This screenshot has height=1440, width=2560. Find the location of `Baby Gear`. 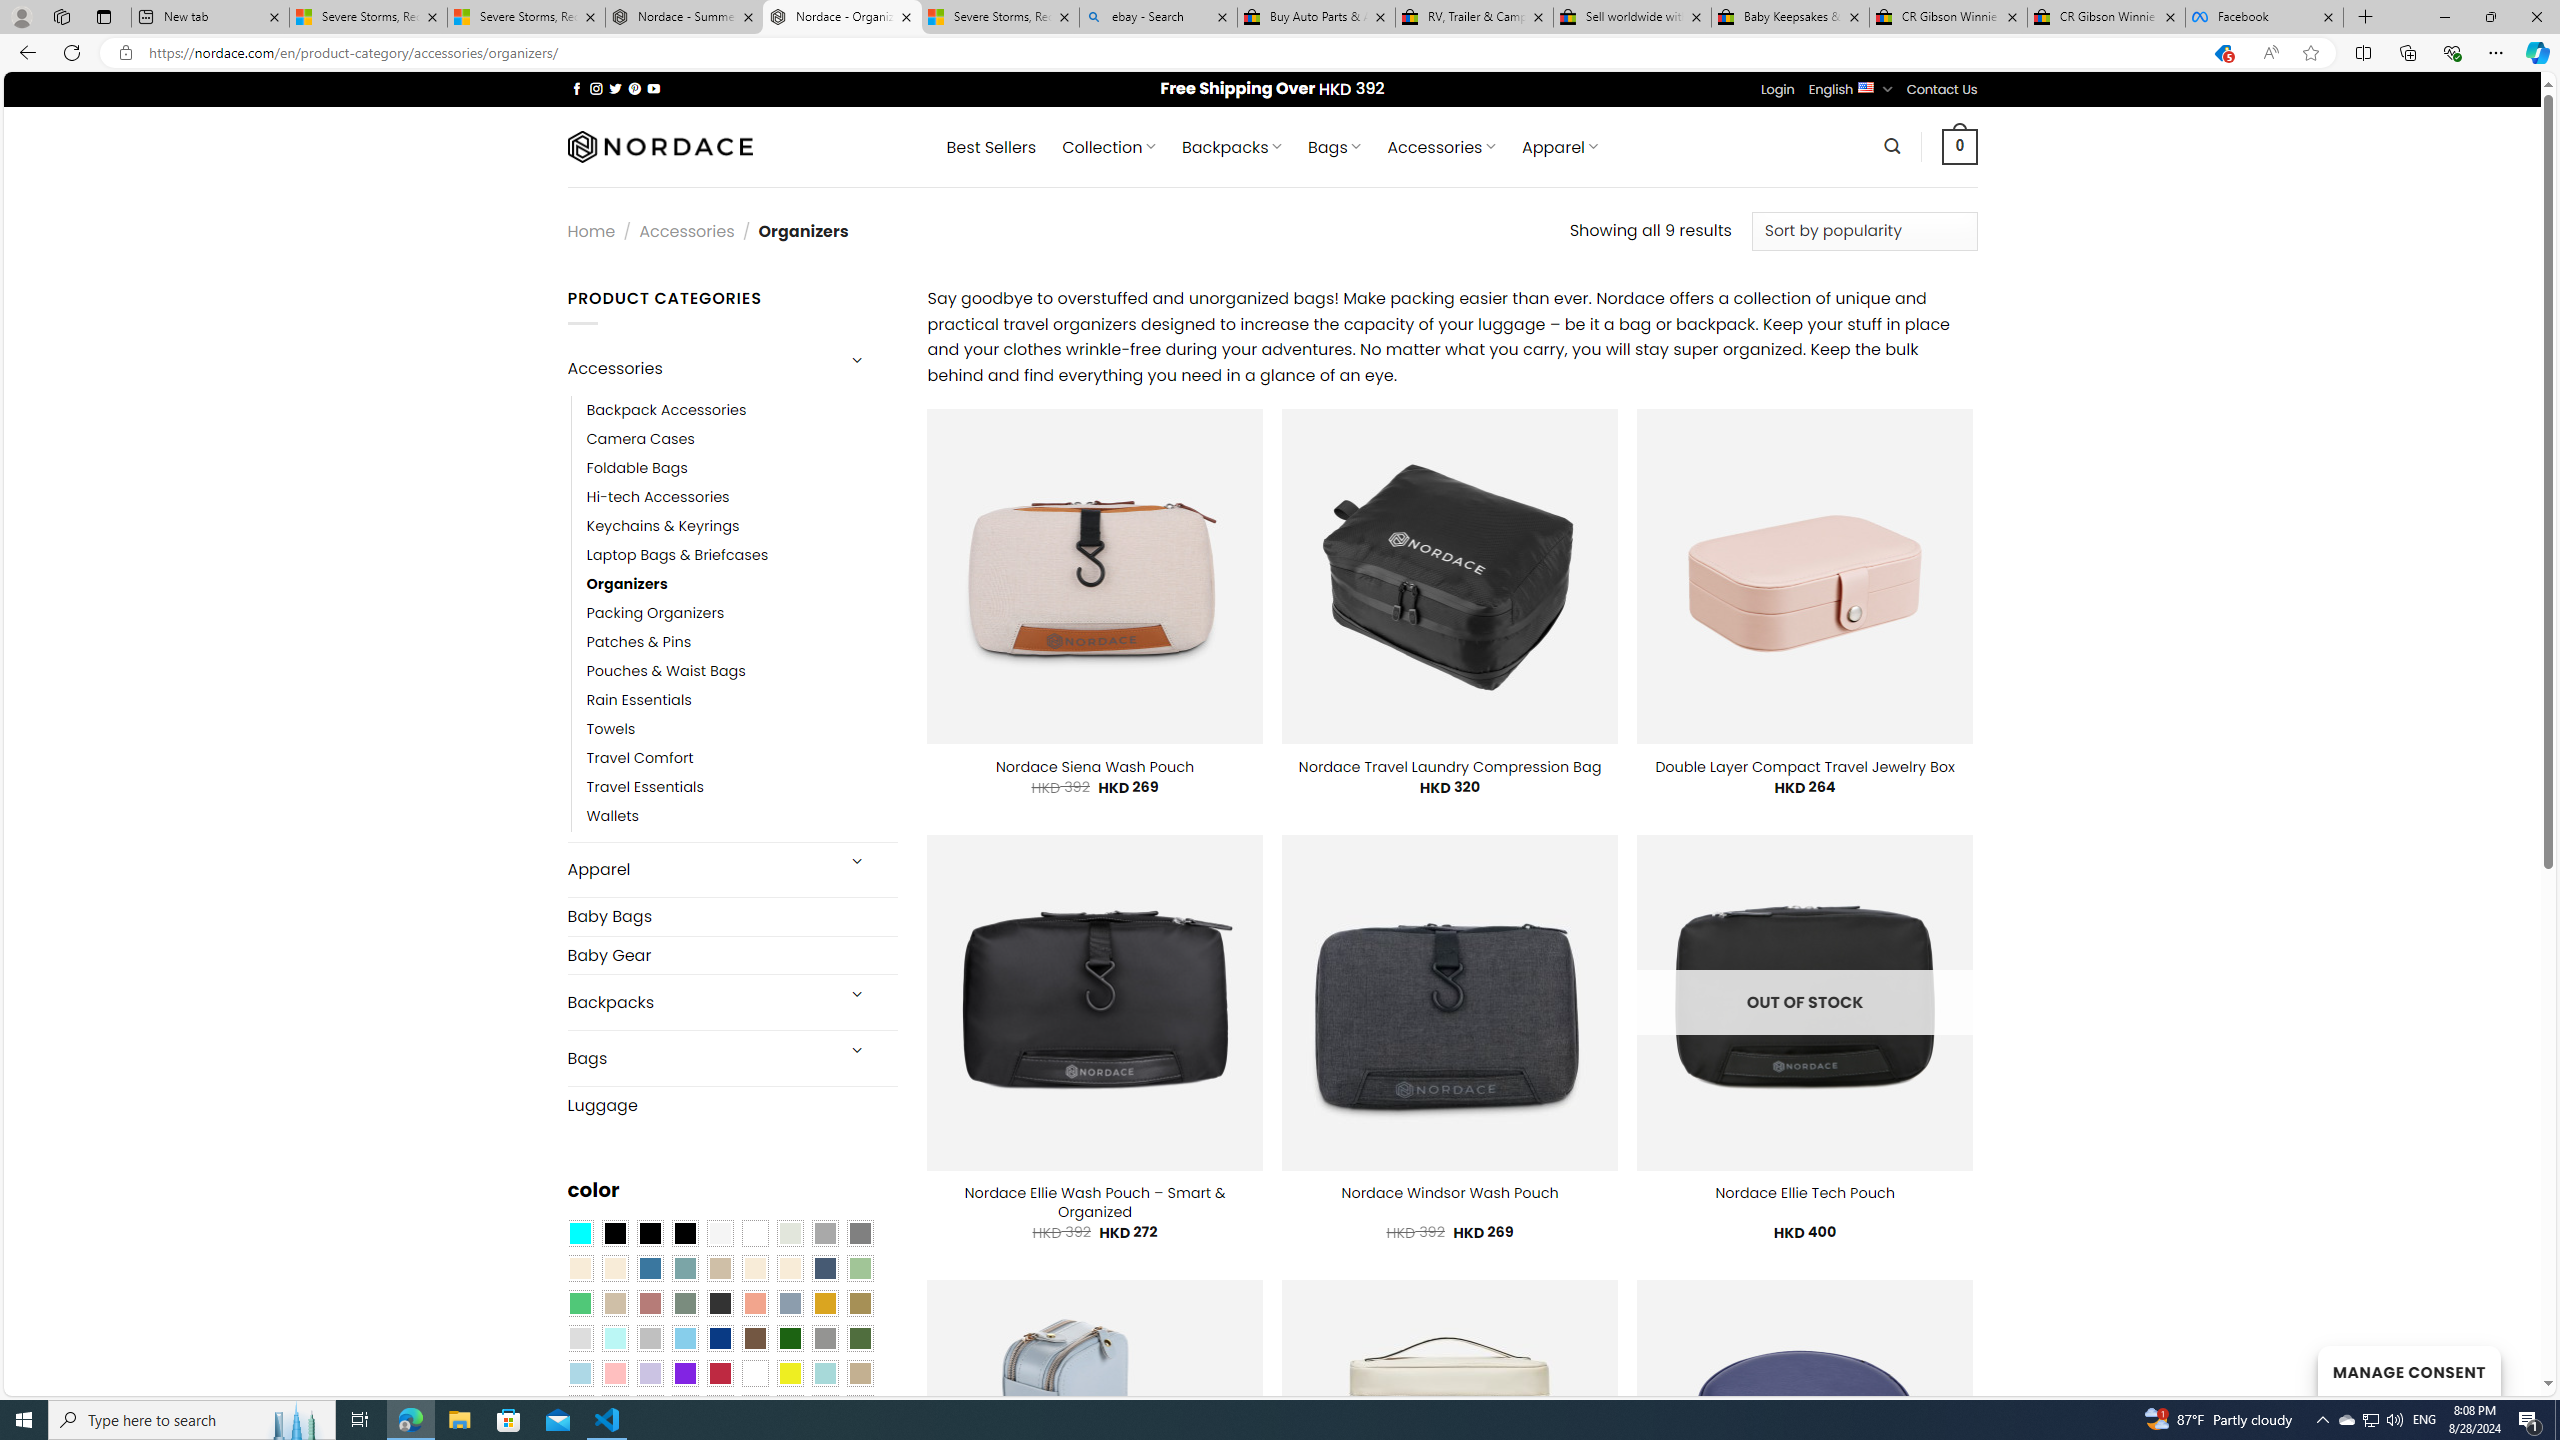

Baby Gear is located at coordinates (732, 955).